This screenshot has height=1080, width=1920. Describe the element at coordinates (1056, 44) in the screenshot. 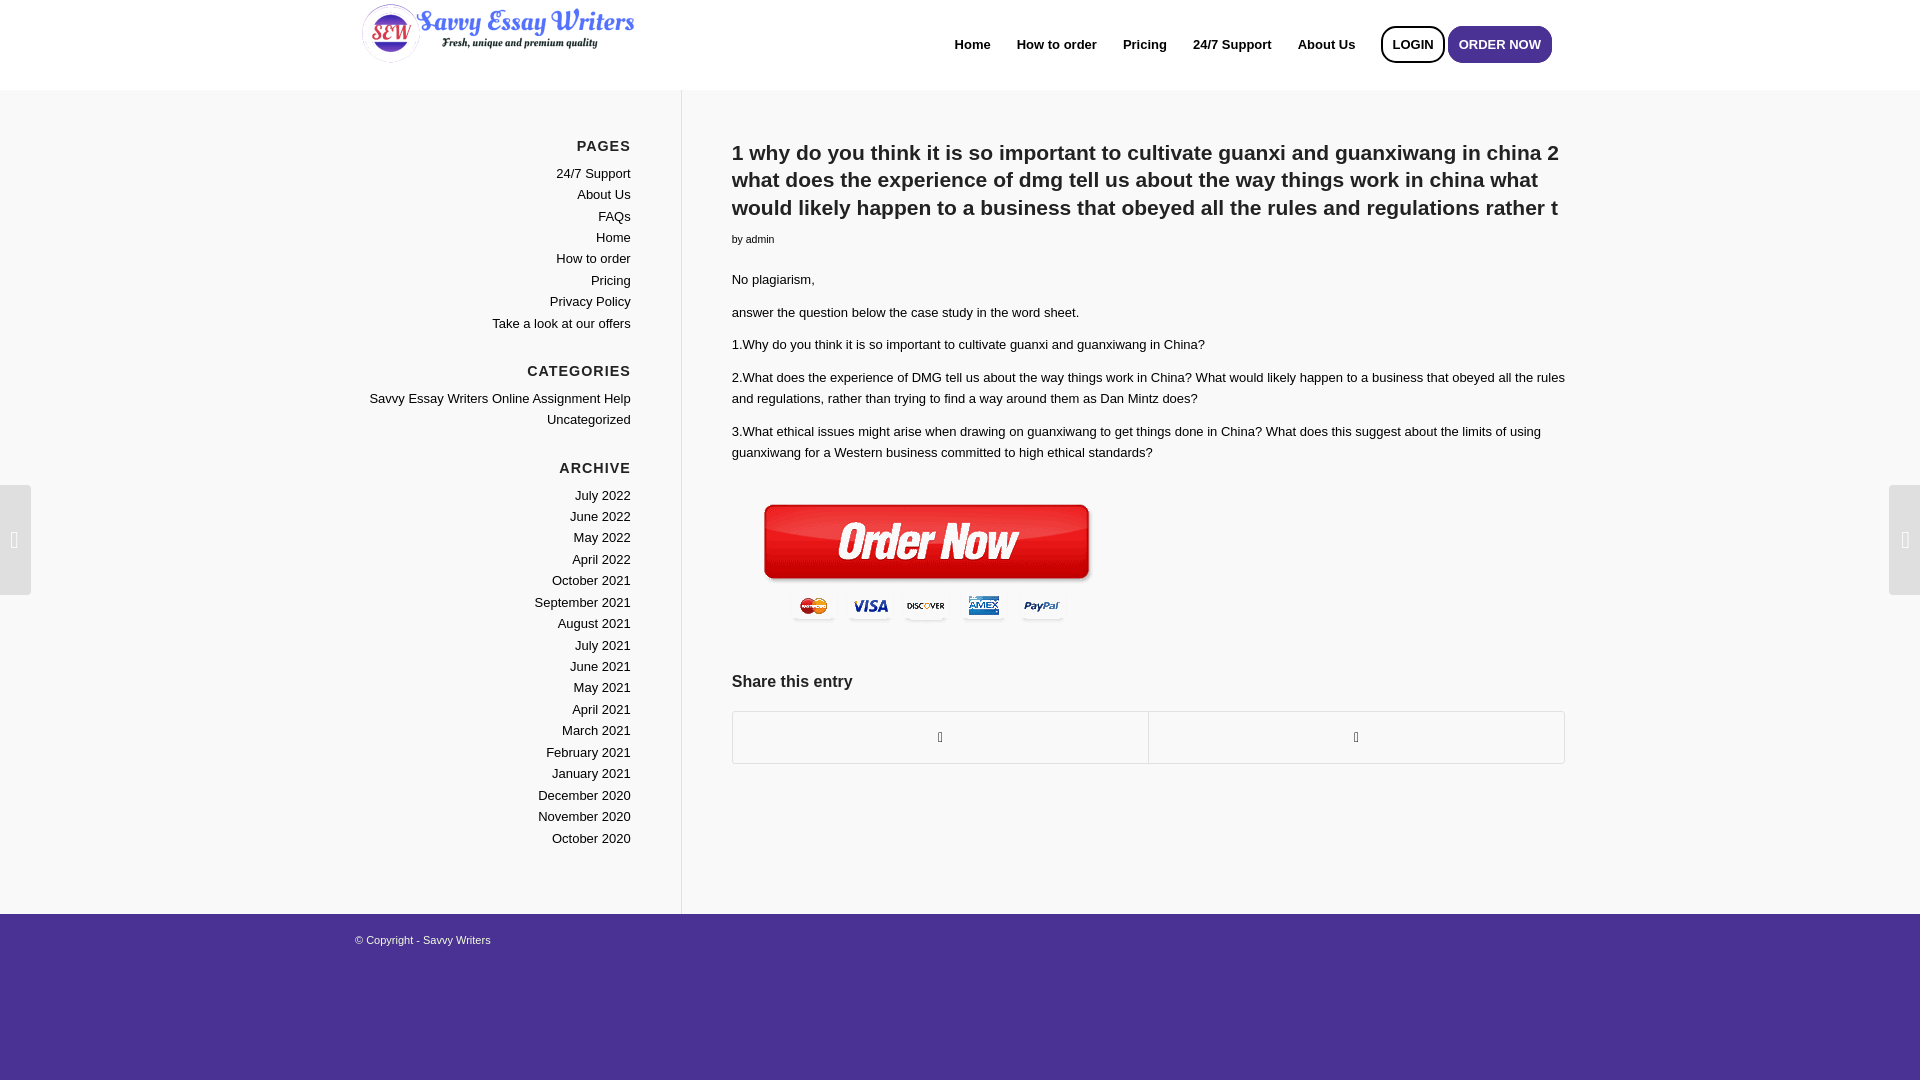

I see `How to order` at that location.